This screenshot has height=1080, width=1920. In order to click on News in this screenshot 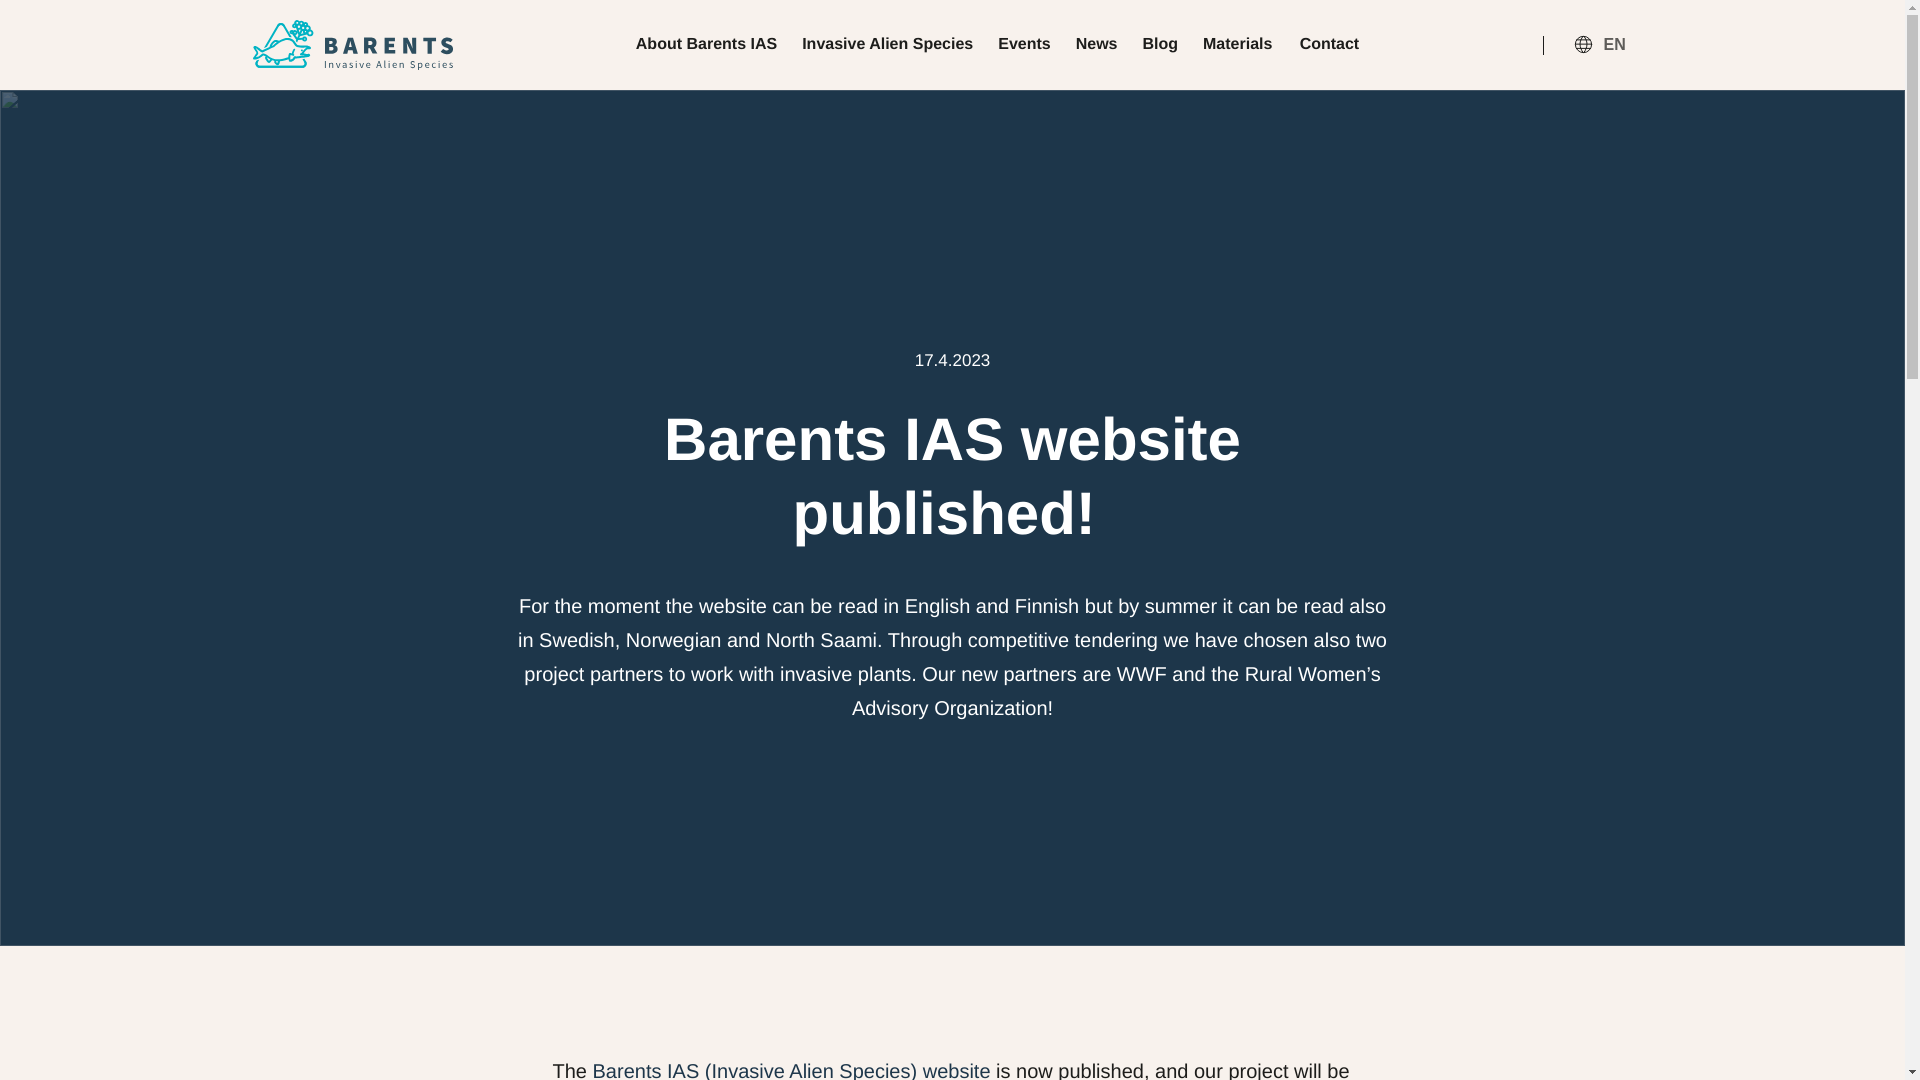, I will do `click(1096, 44)`.